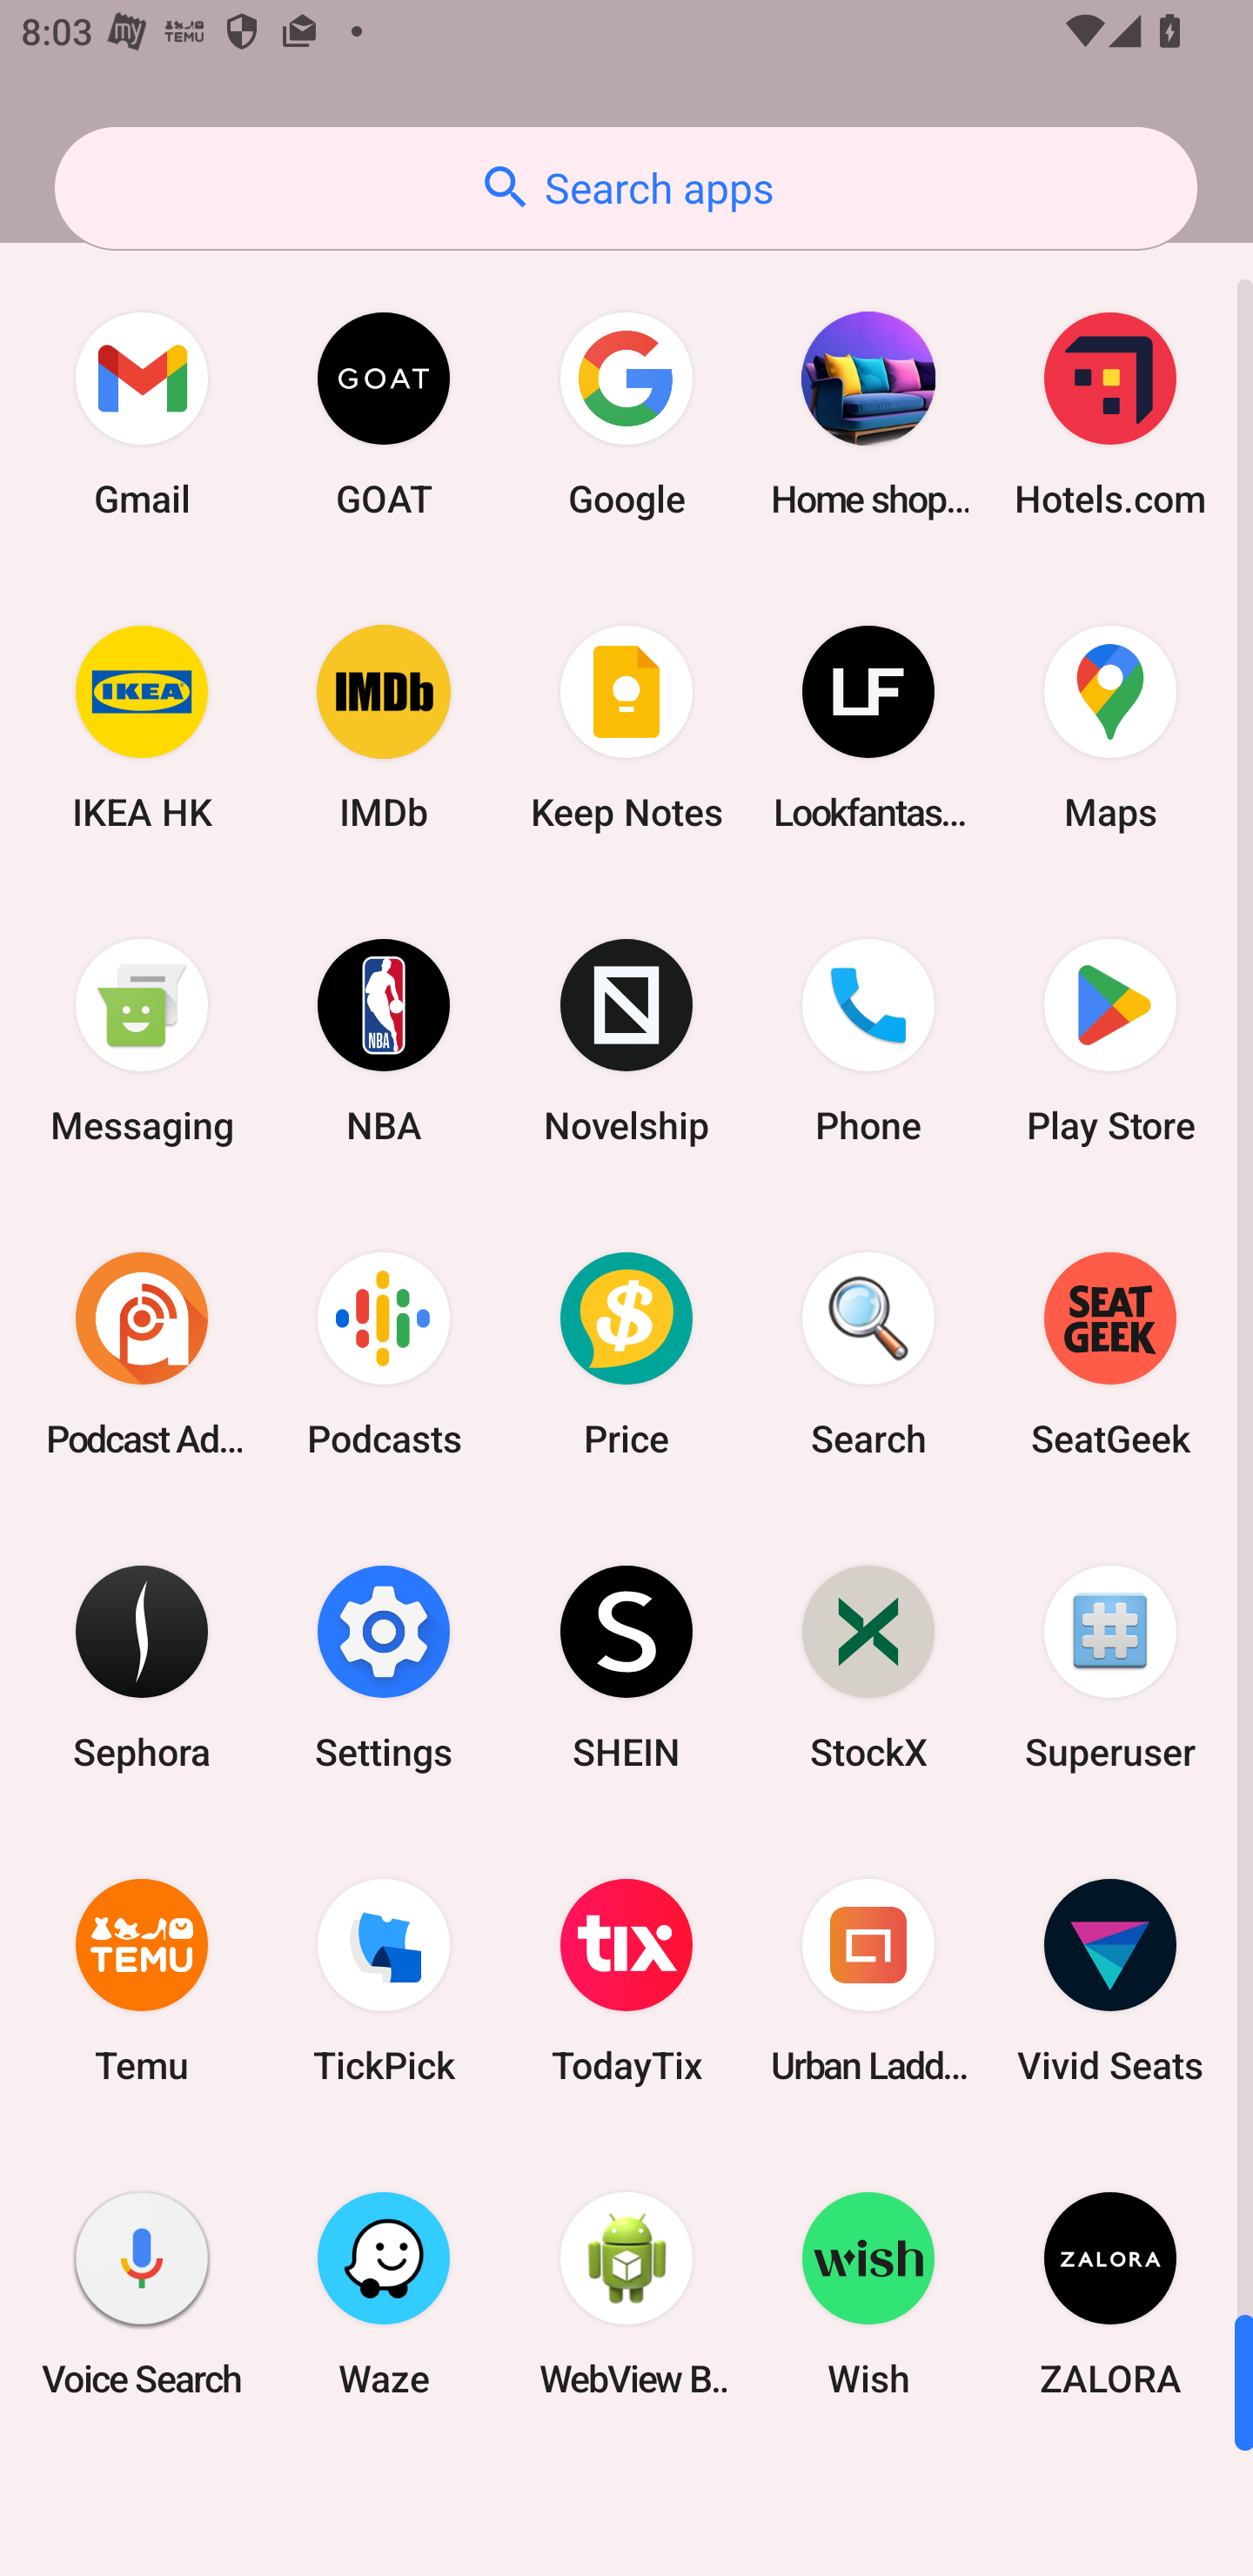 The height and width of the screenshot is (2576, 1253). What do you see at coordinates (384, 728) in the screenshot?
I see `IMDb` at bounding box center [384, 728].